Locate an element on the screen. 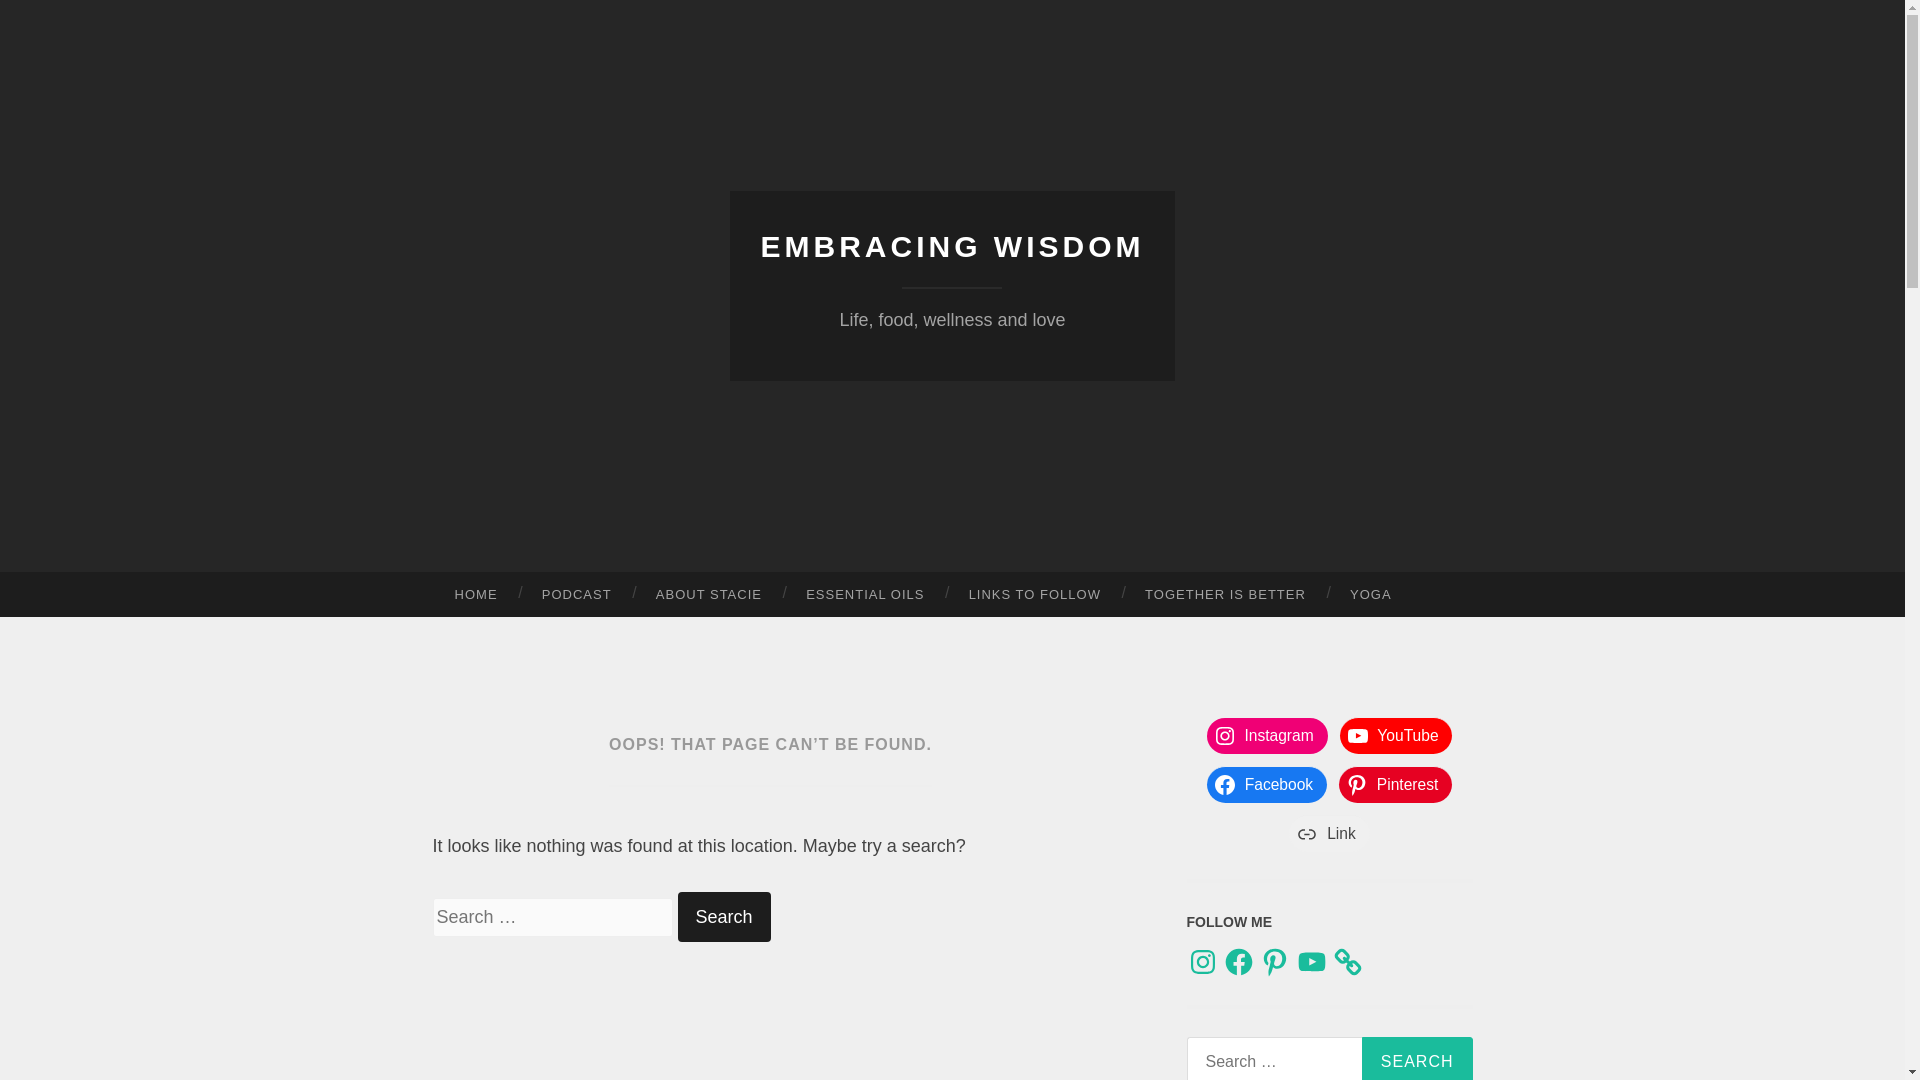  ABOUT STACIE is located at coordinates (708, 594).